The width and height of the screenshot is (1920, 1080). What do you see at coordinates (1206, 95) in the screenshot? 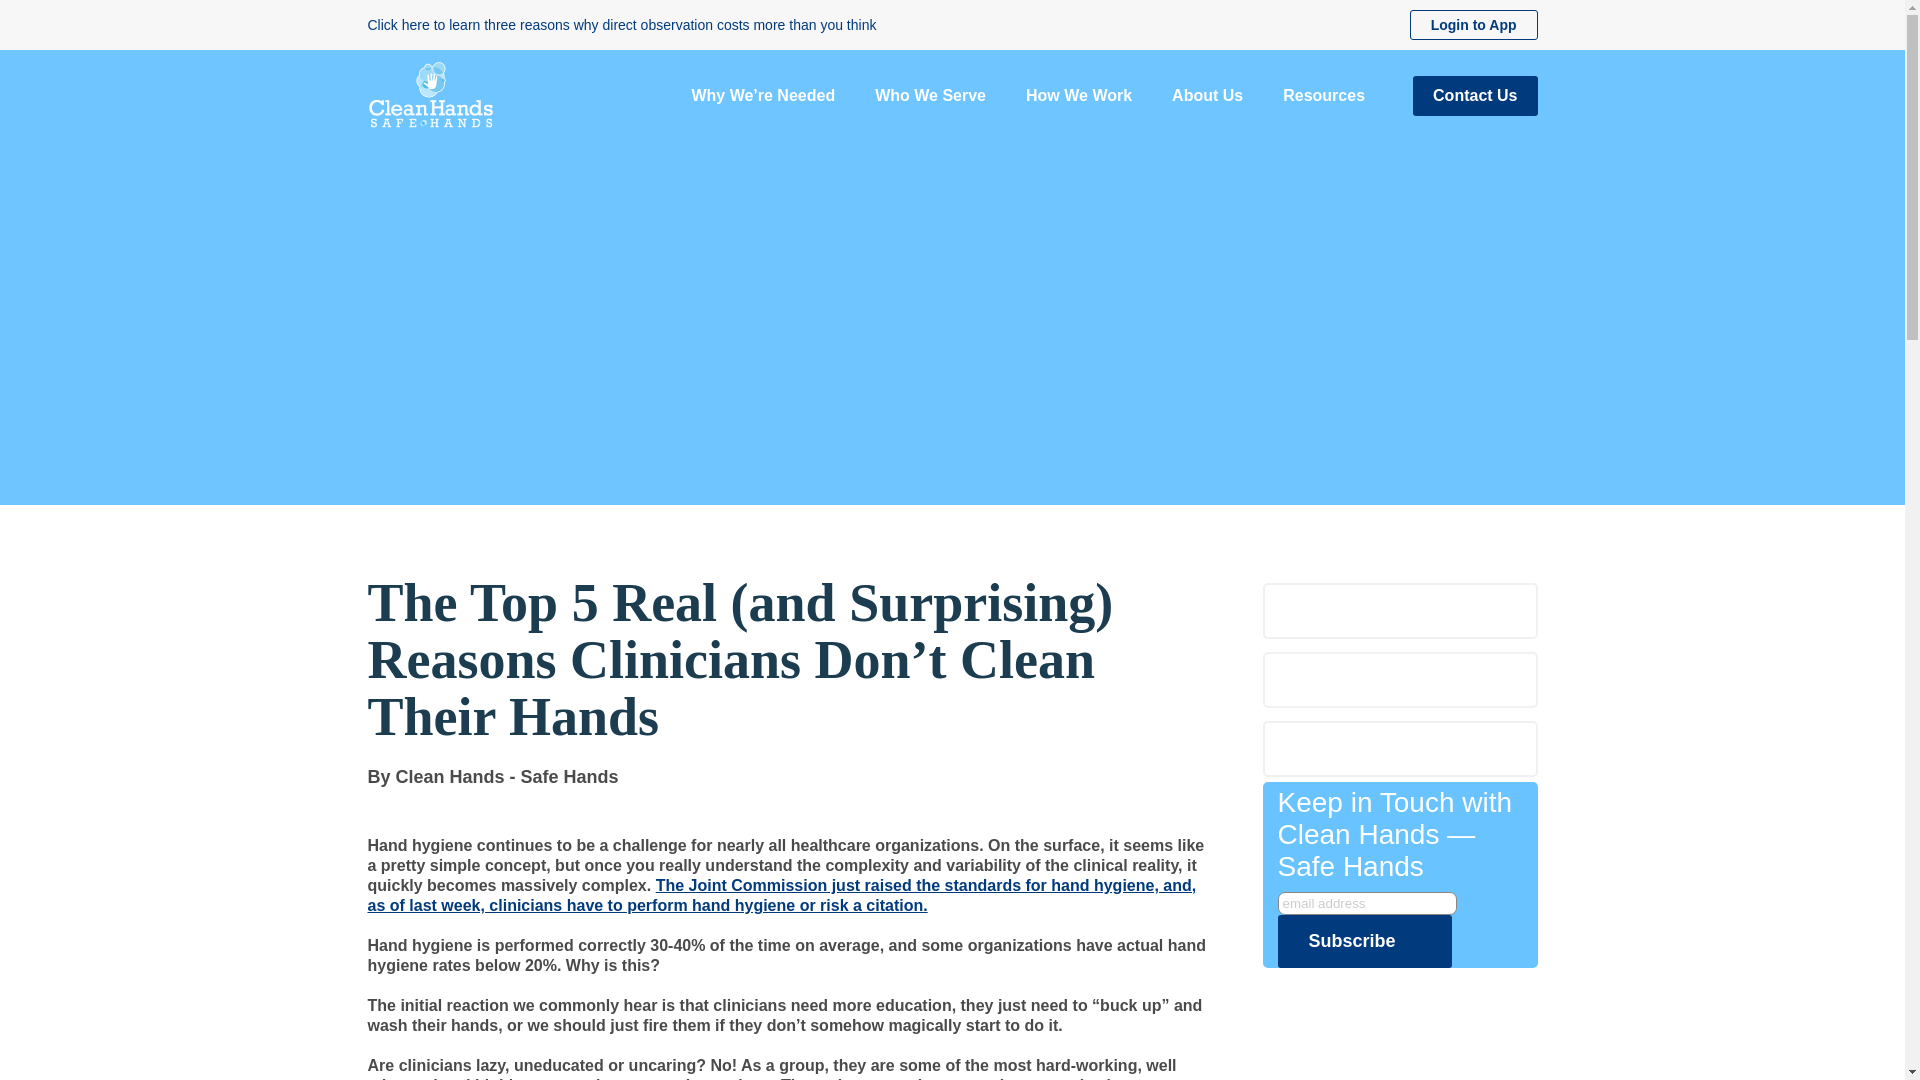
I see `About Us` at bounding box center [1206, 95].